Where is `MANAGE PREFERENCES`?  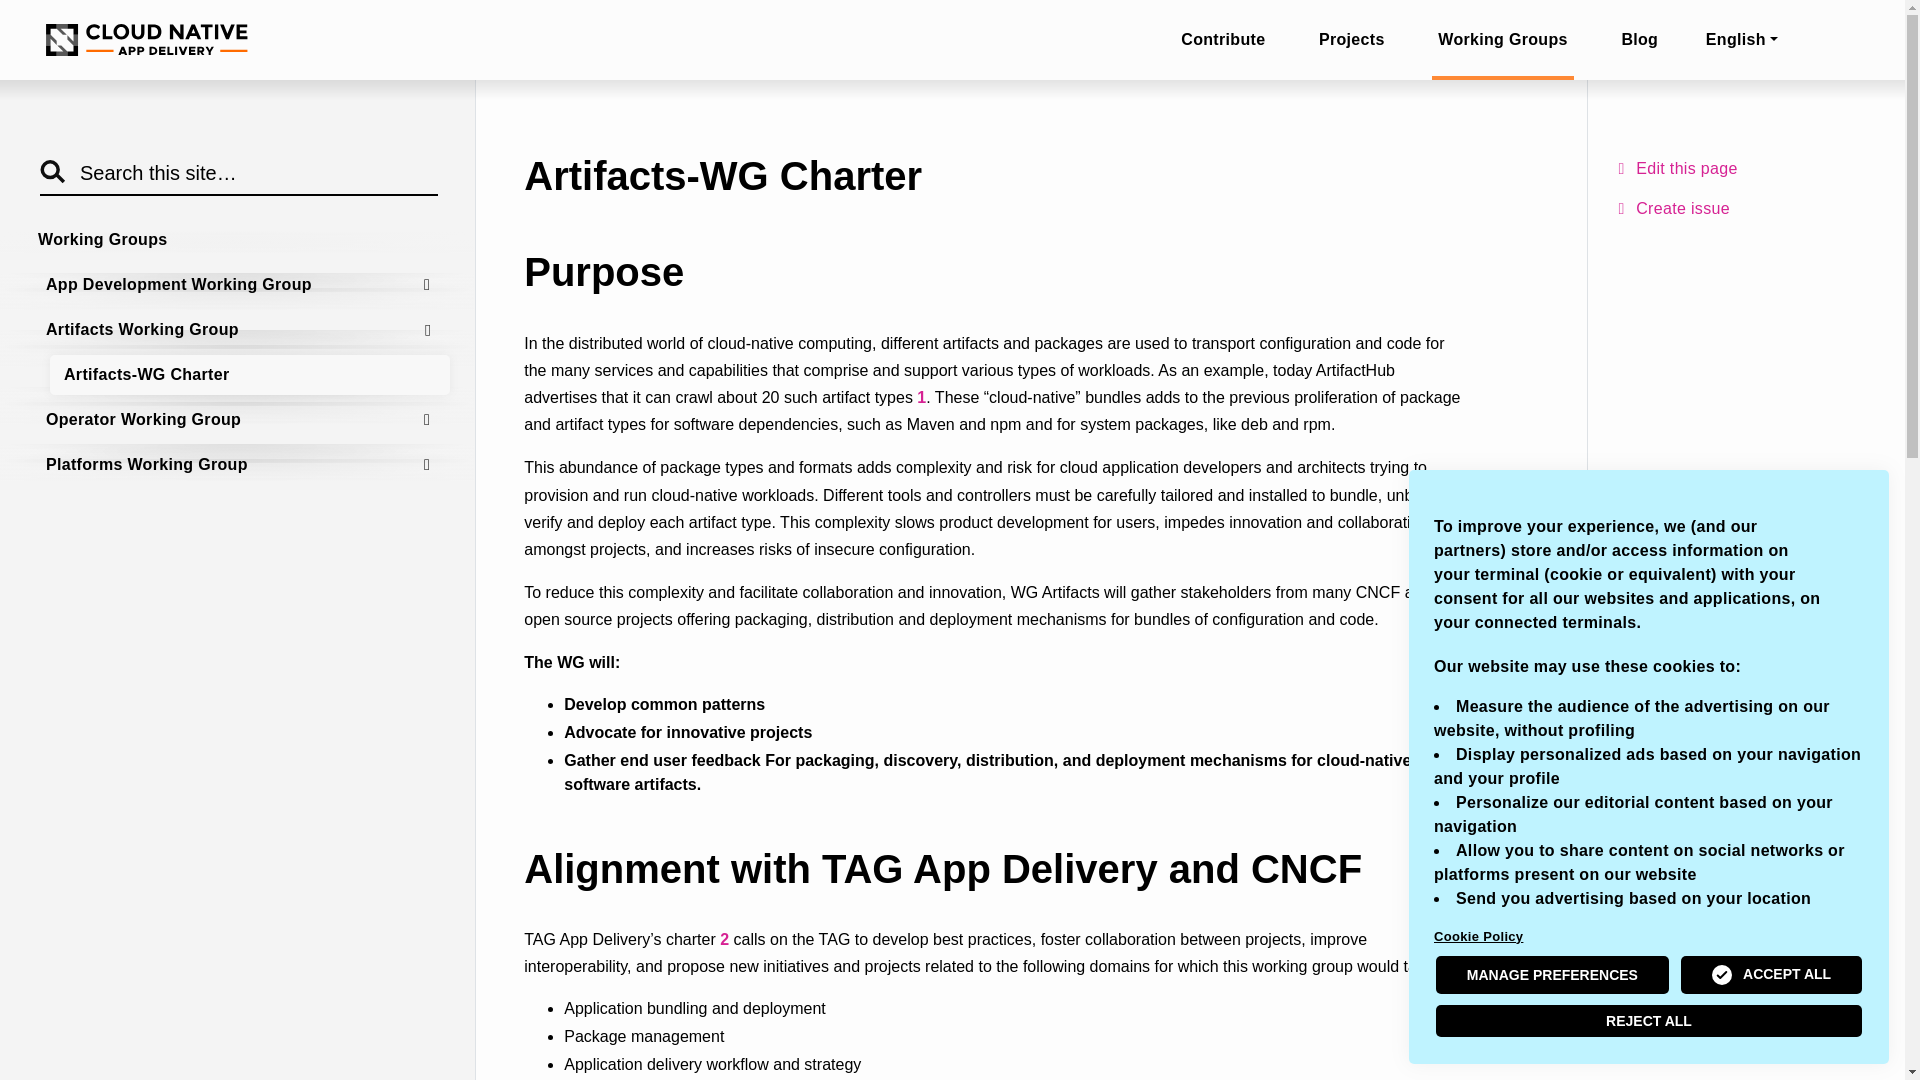
MANAGE PREFERENCES is located at coordinates (1552, 974).